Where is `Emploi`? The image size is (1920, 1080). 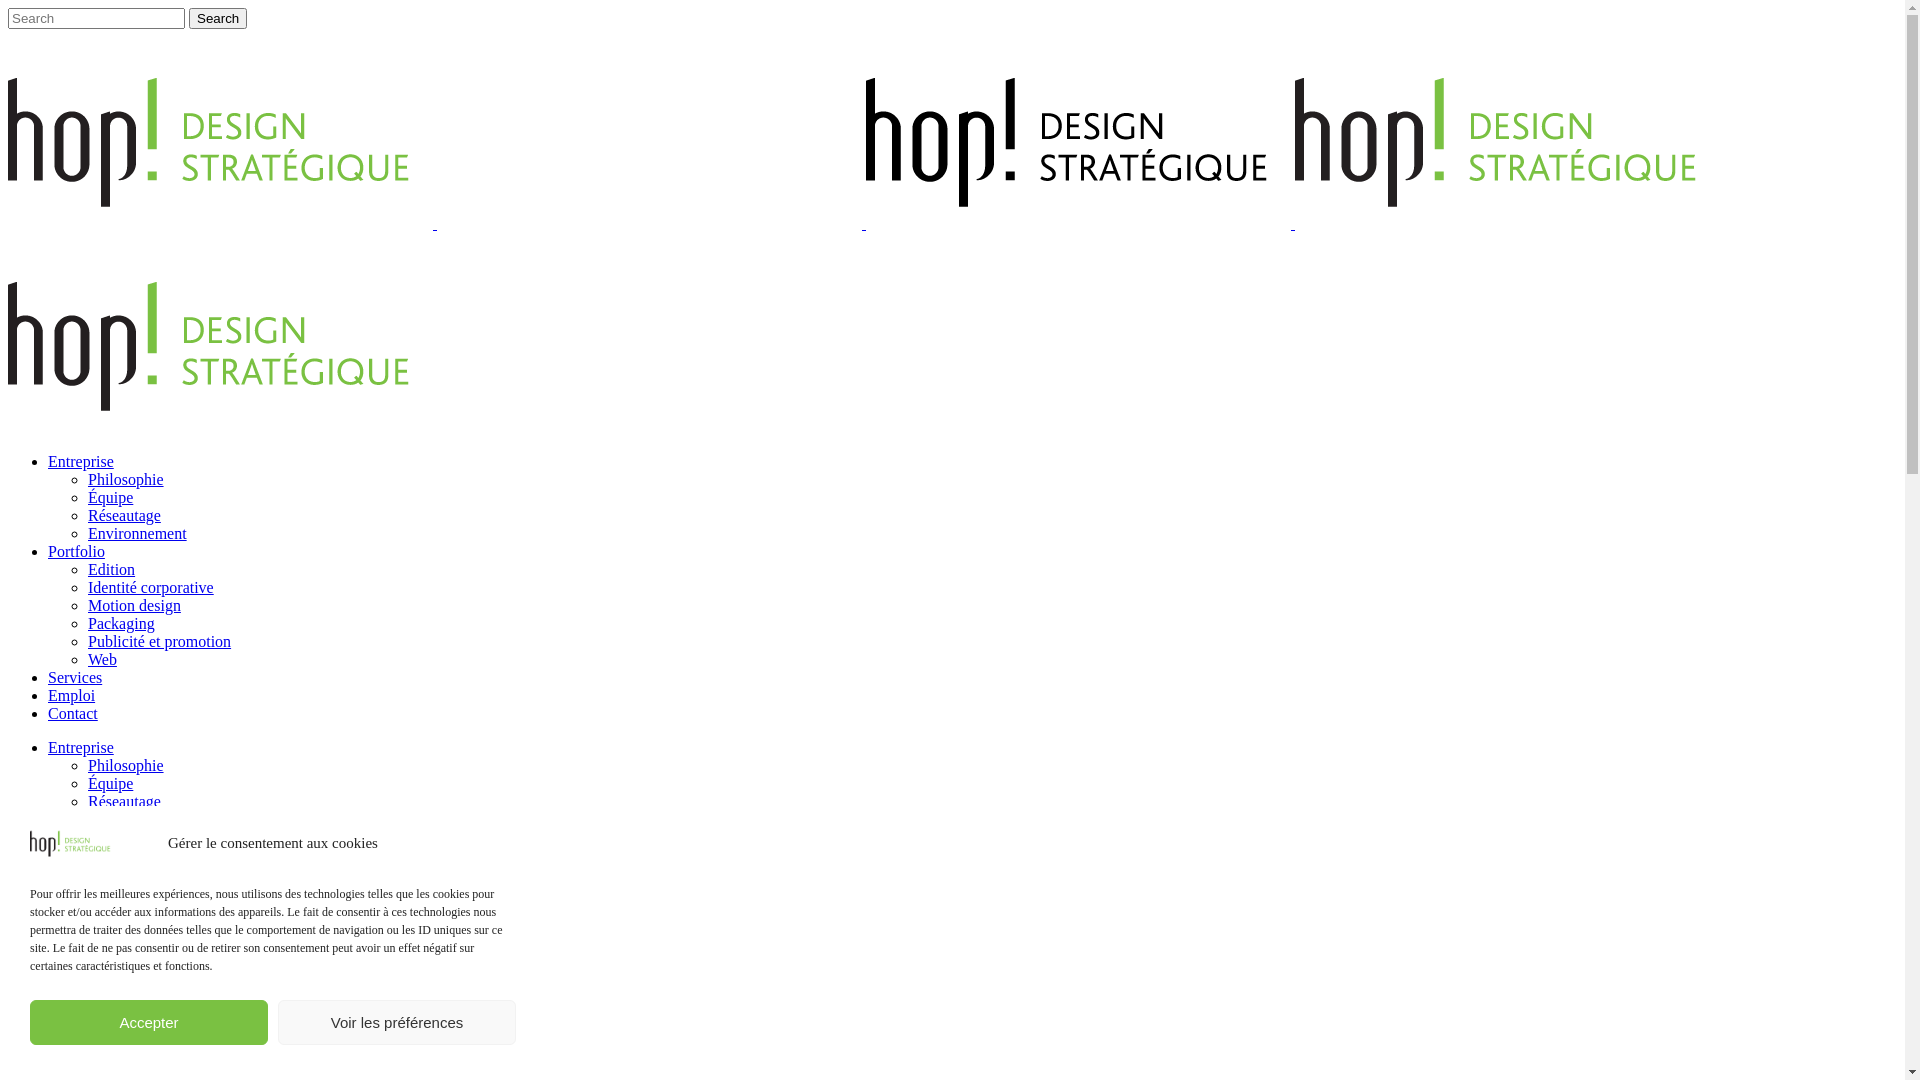 Emploi is located at coordinates (72, 982).